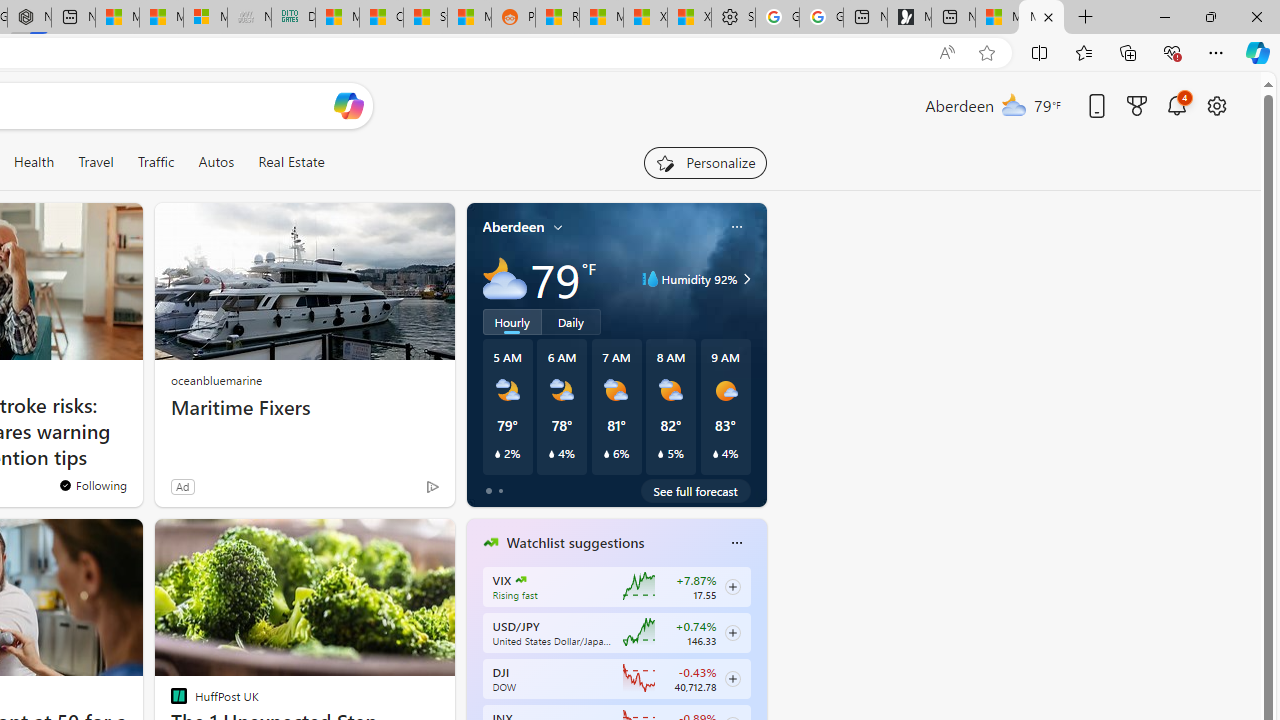 This screenshot has width=1280, height=720. What do you see at coordinates (512, 321) in the screenshot?
I see `Hourly` at bounding box center [512, 321].